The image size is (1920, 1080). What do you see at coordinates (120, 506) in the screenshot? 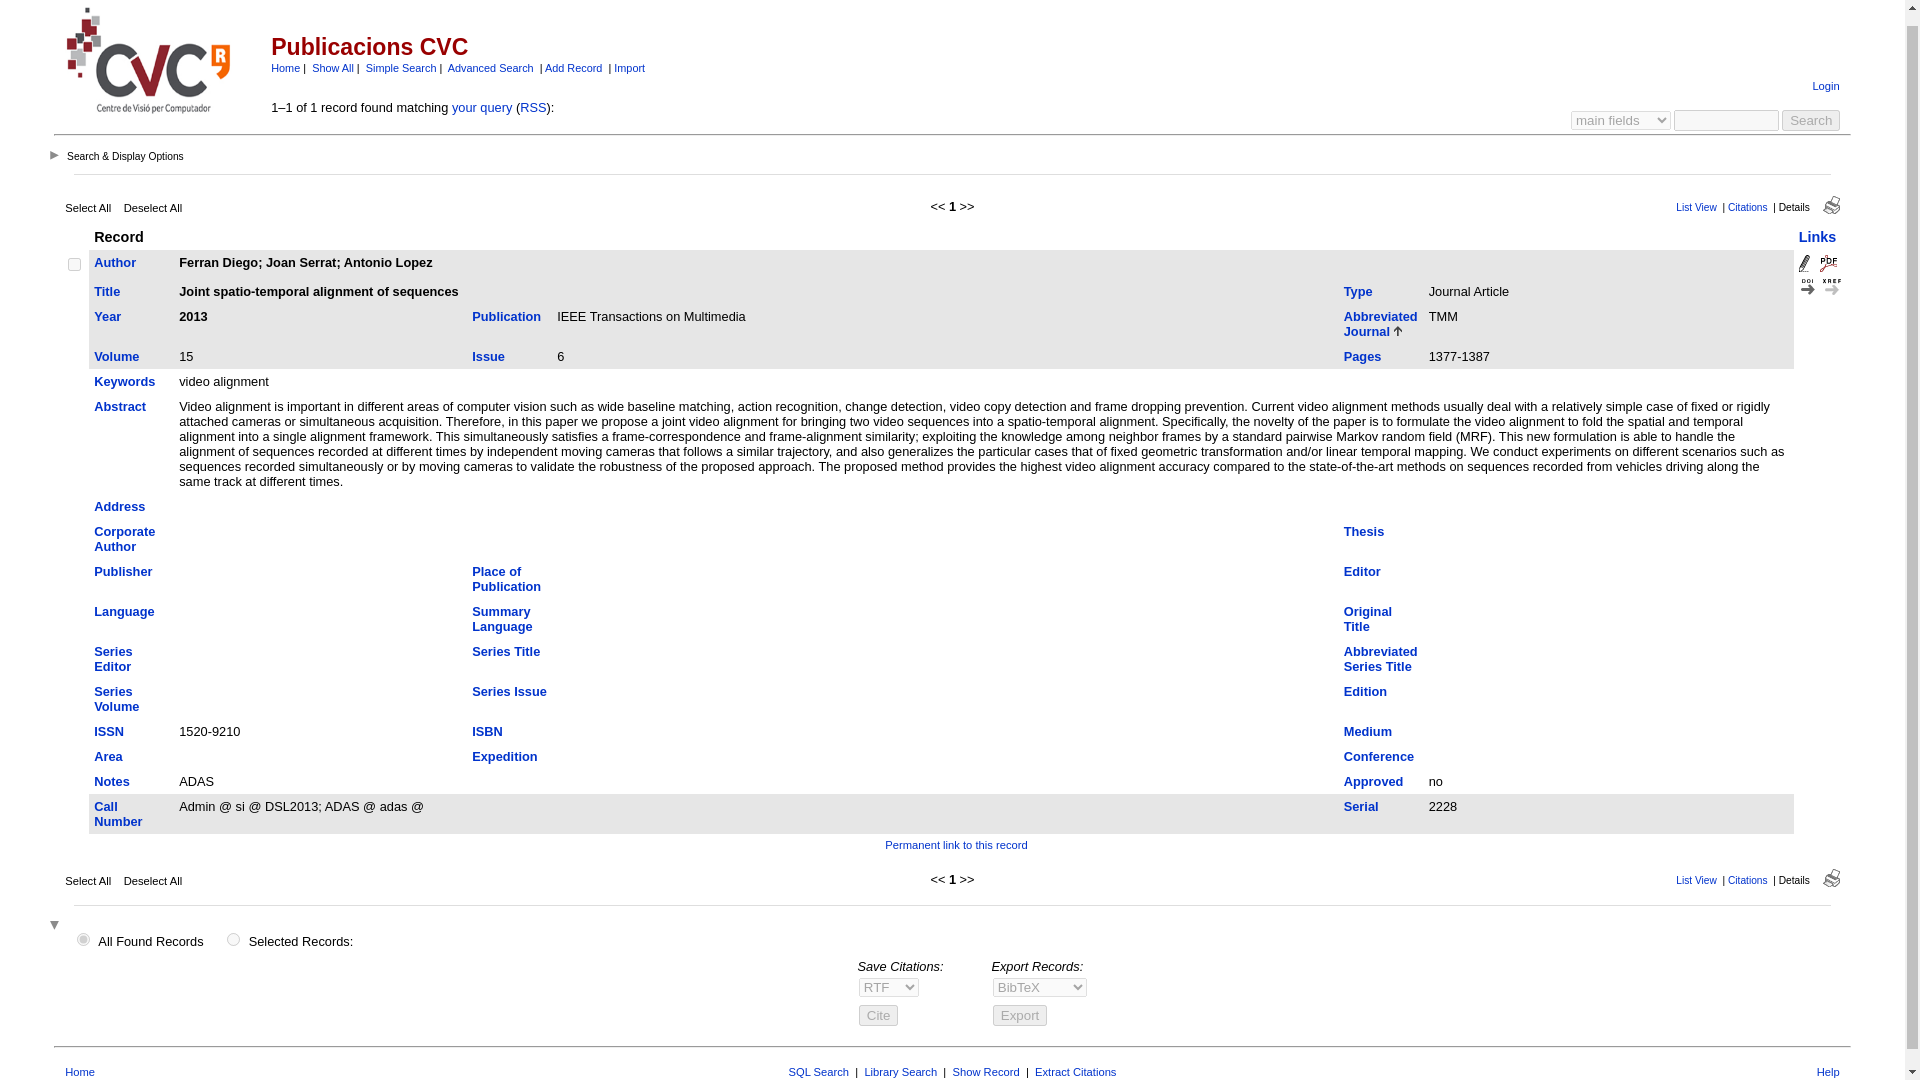
I see `Address` at bounding box center [120, 506].